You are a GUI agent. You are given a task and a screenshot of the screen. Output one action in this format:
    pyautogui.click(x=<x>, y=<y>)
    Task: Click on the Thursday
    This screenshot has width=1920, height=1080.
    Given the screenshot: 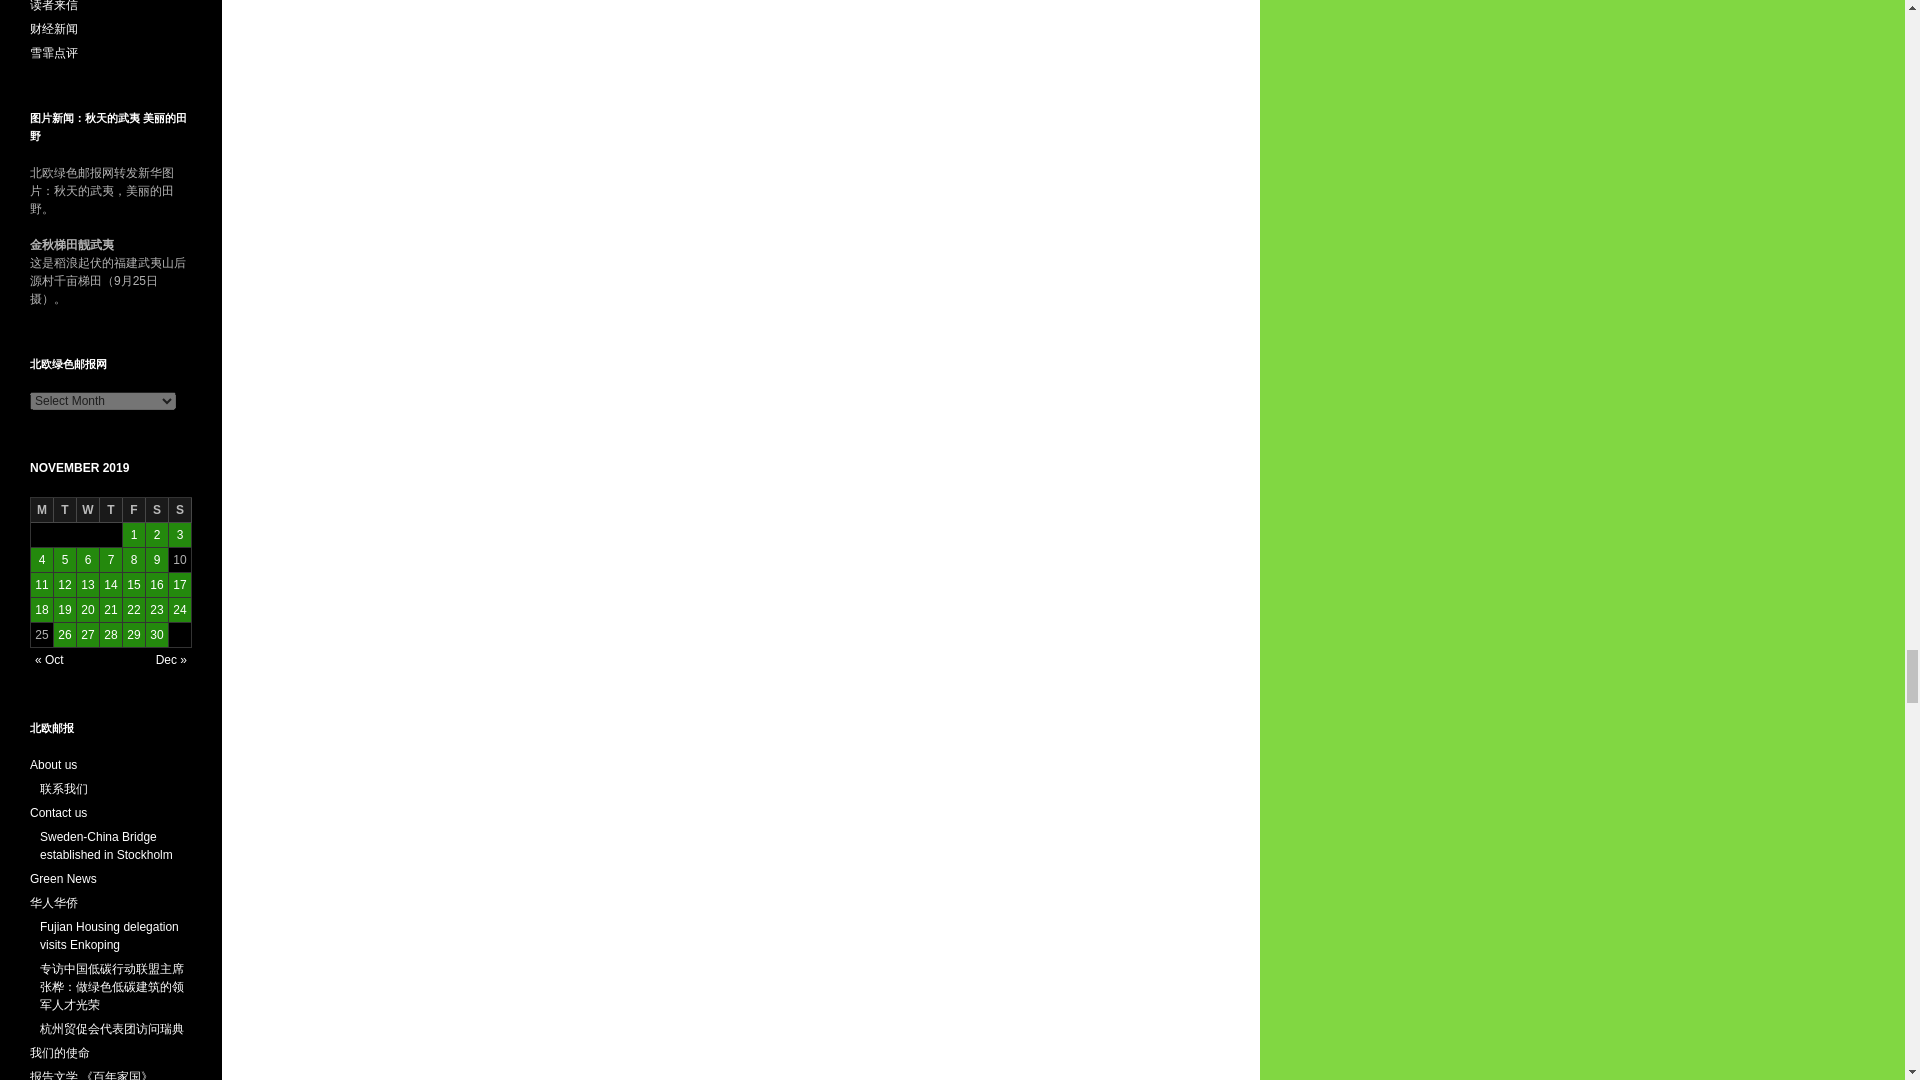 What is the action you would take?
    pyautogui.click(x=110, y=510)
    